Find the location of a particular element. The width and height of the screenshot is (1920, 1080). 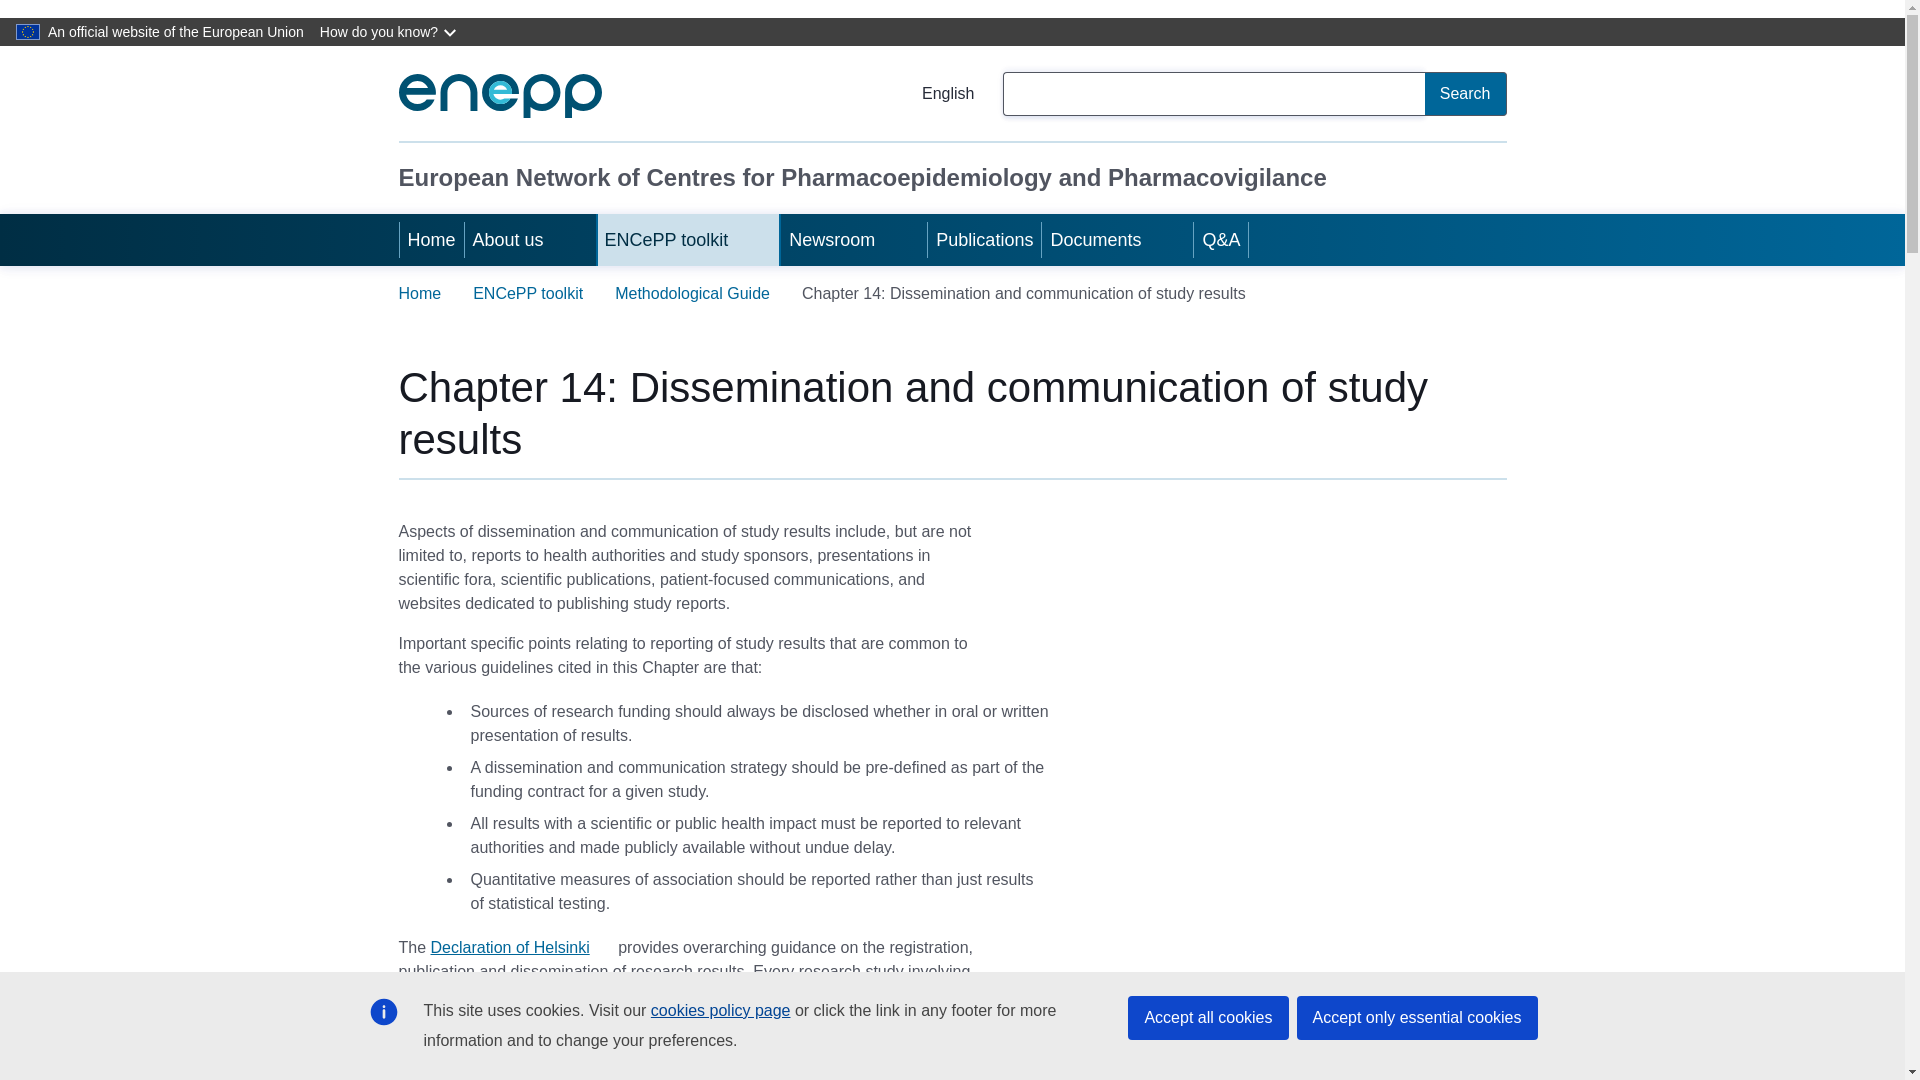

Newsroom is located at coordinates (830, 239).